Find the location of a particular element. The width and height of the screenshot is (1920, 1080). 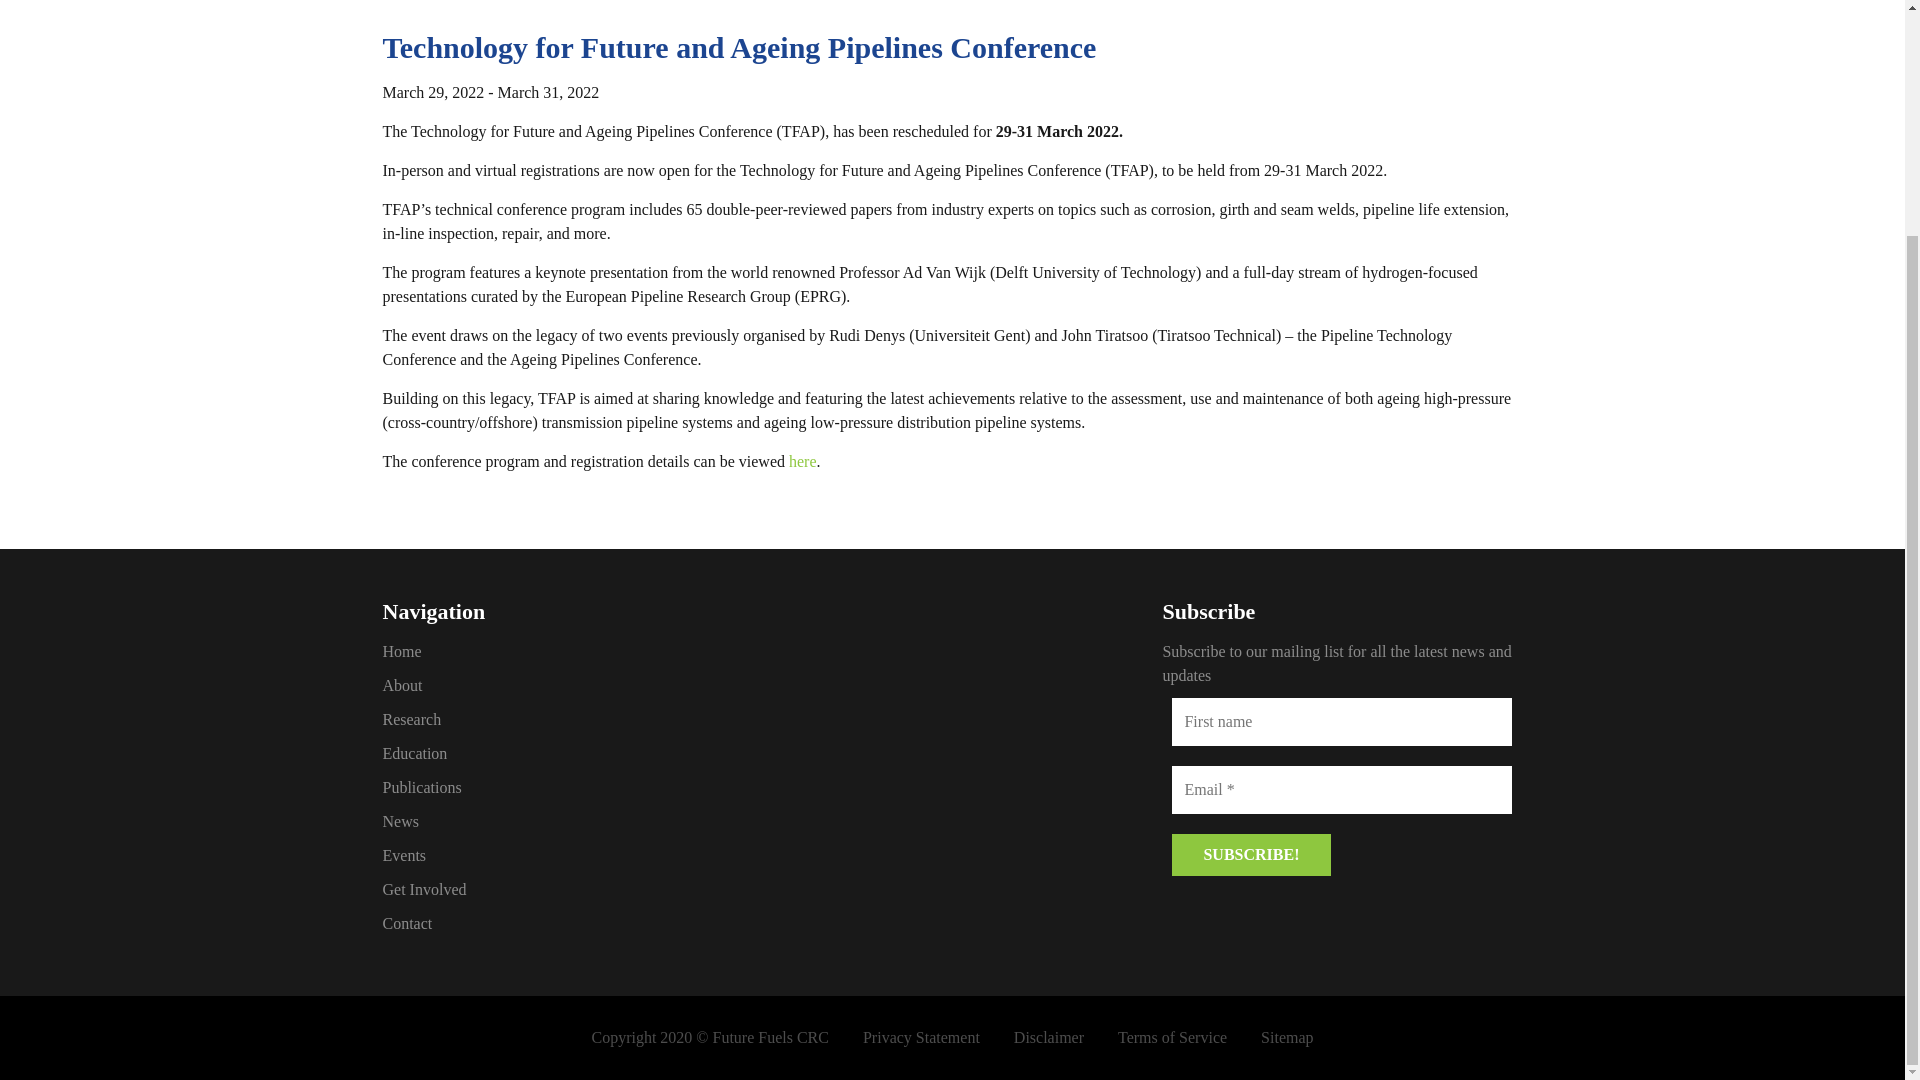

Terms of Service is located at coordinates (1172, 1038).